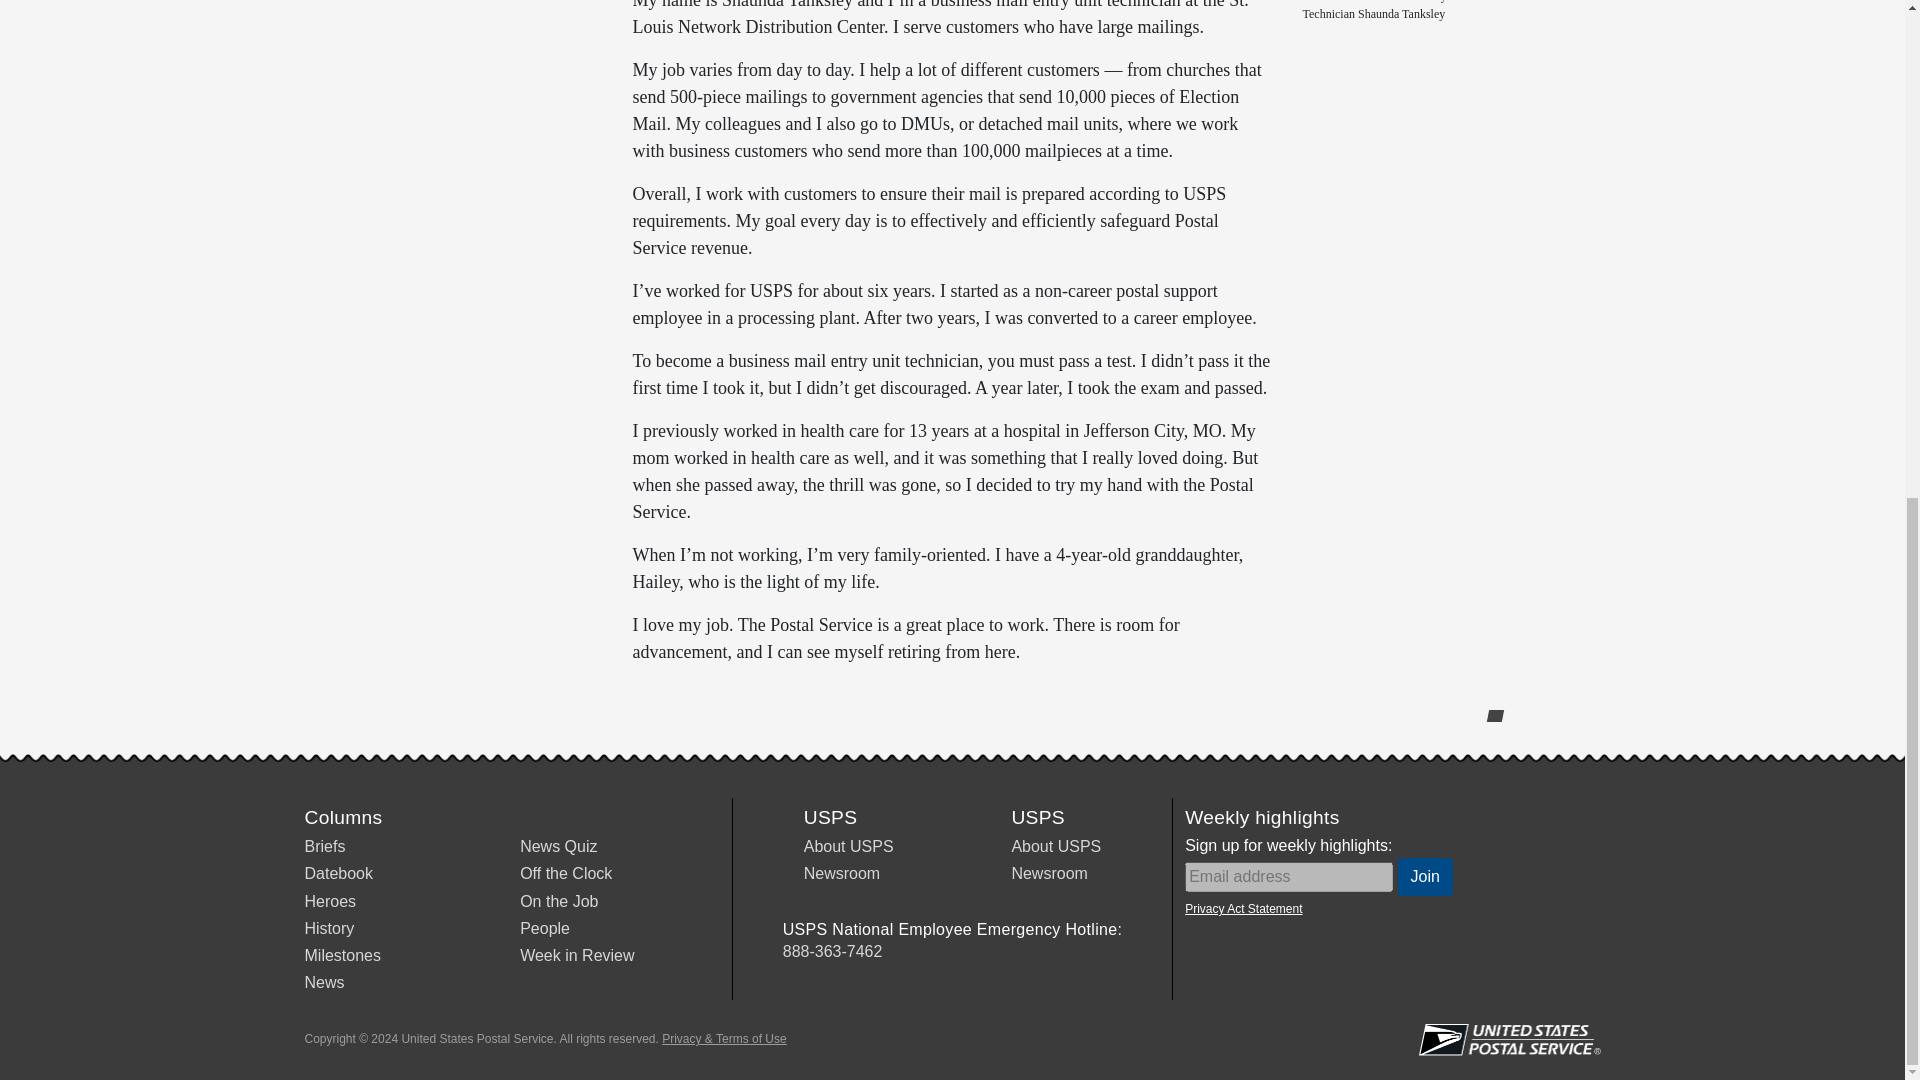  I want to click on Privacy Act Statement, so click(1242, 908).